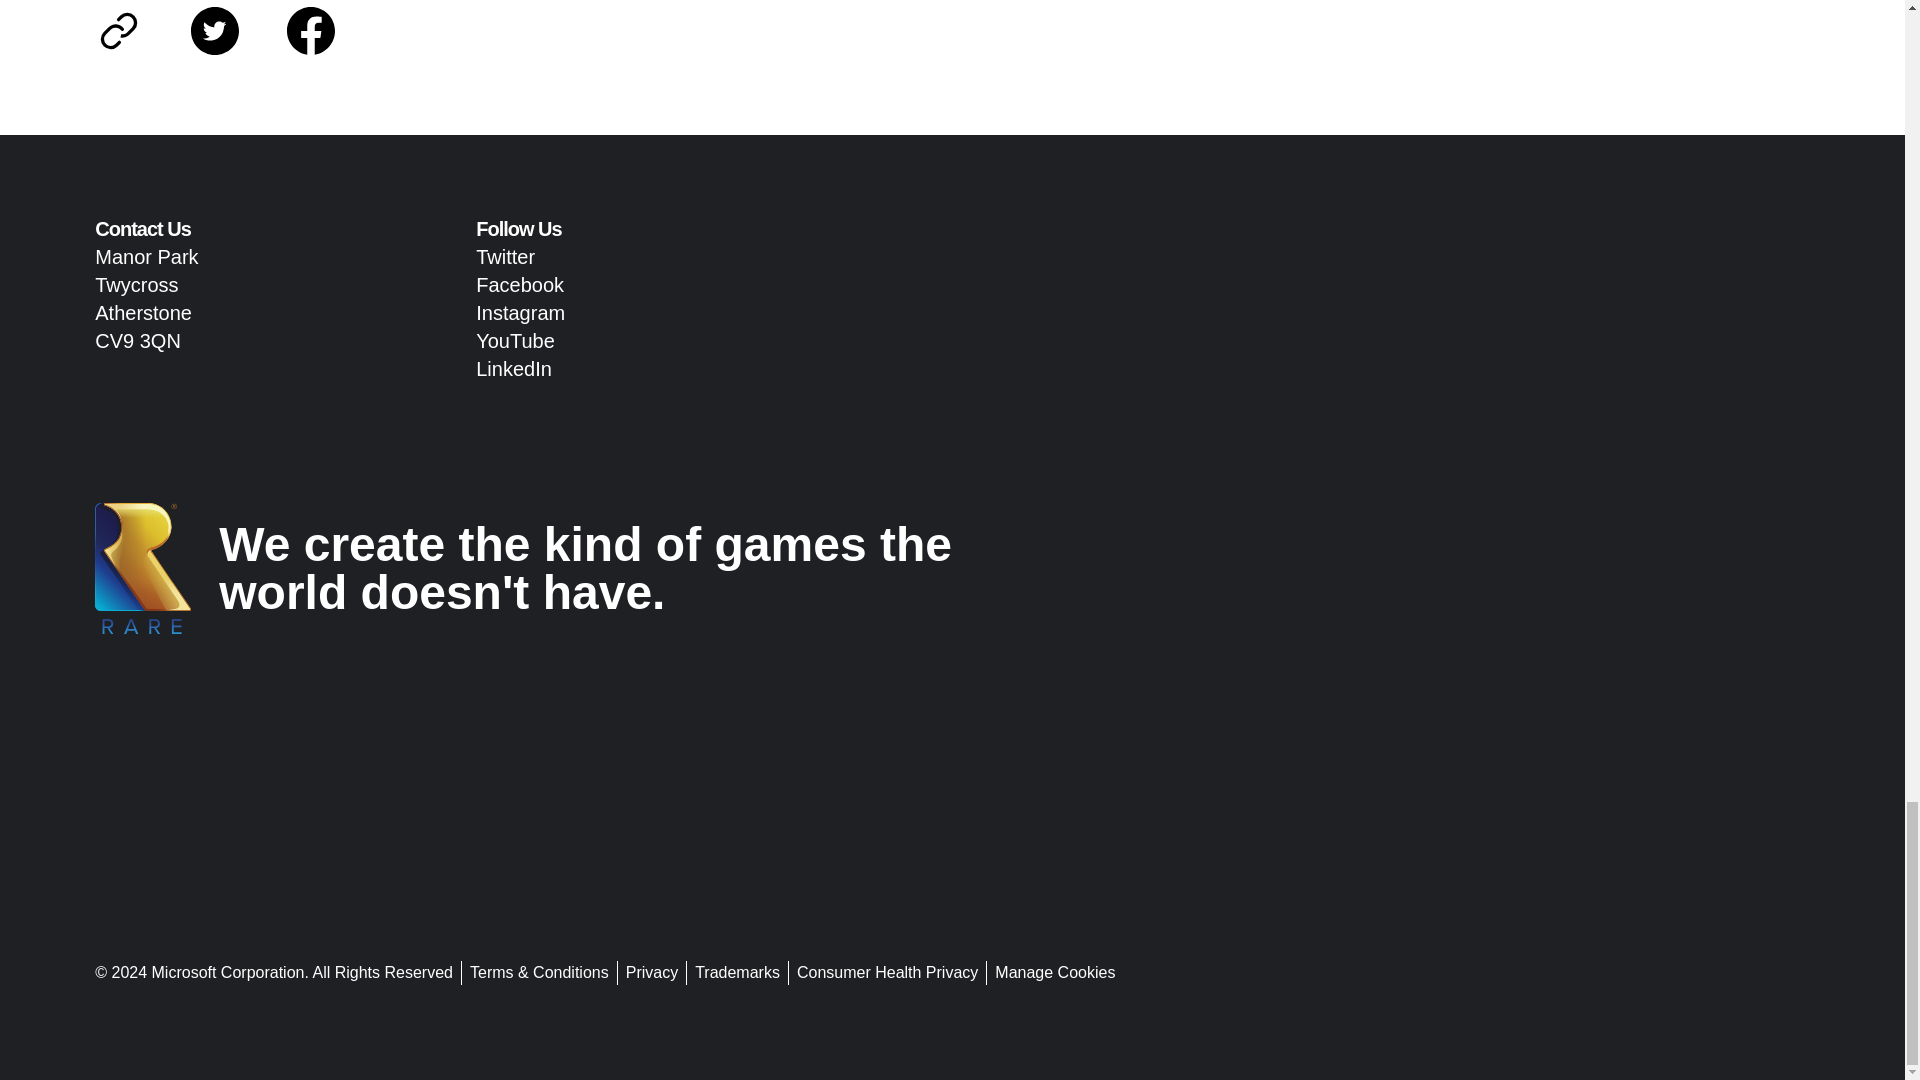  Describe the element at coordinates (506, 256) in the screenshot. I see `Twitter` at that location.